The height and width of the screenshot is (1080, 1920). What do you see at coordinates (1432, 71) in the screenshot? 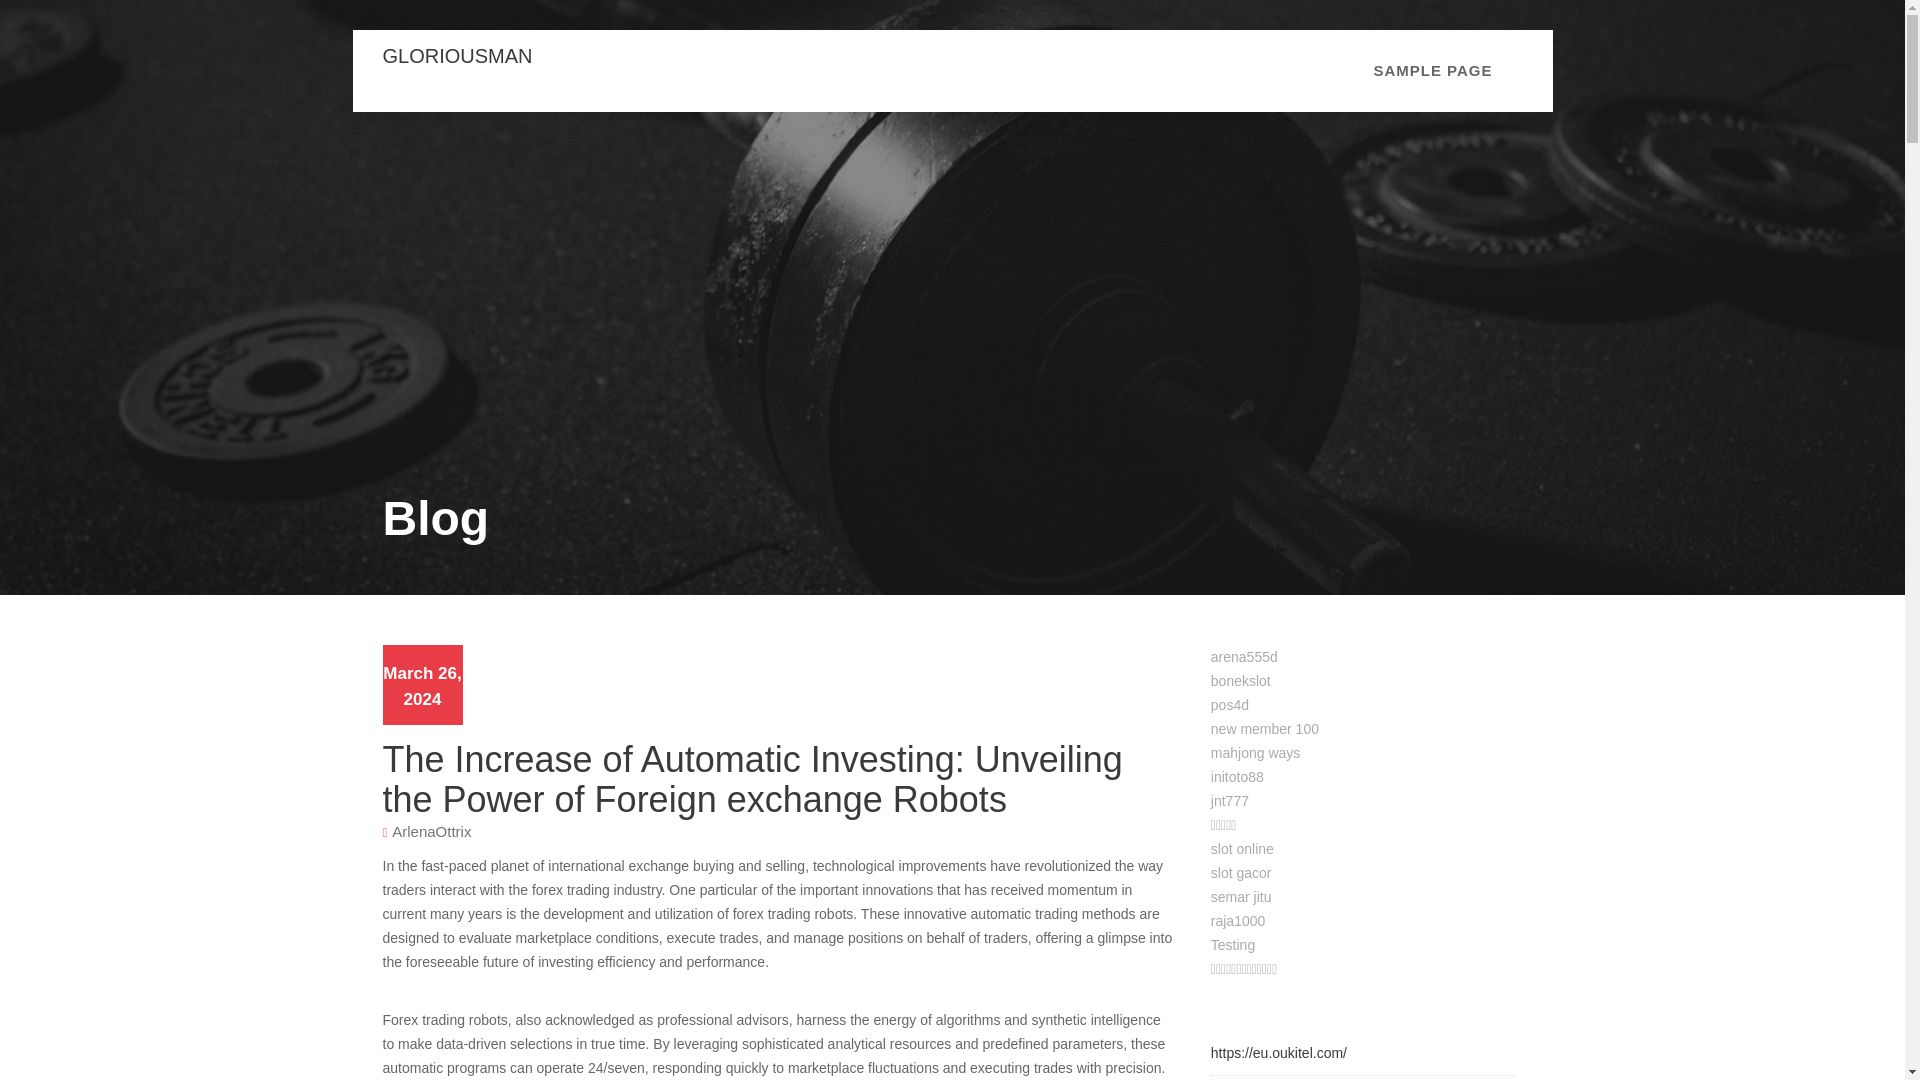
I see `SAMPLE PAGE` at bounding box center [1432, 71].